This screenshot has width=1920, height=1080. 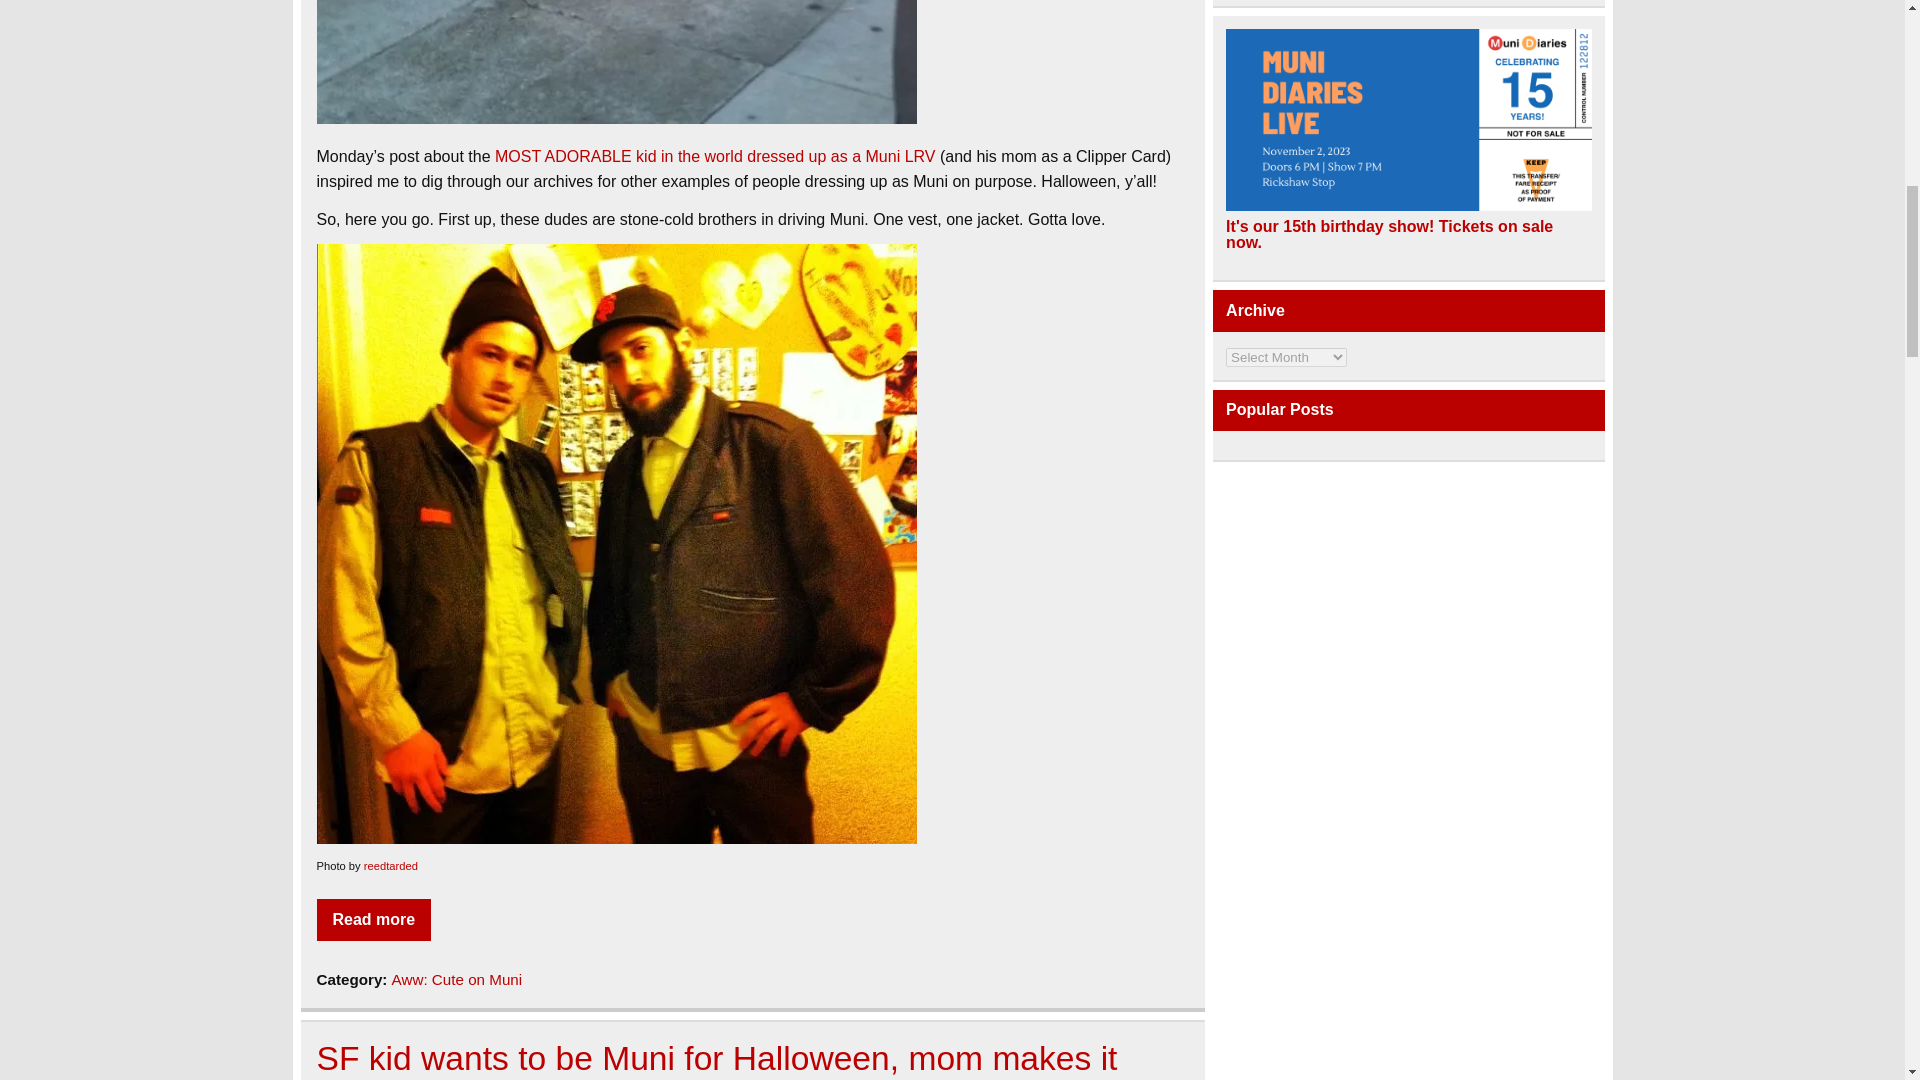 What do you see at coordinates (391, 865) in the screenshot?
I see `reedtarded` at bounding box center [391, 865].